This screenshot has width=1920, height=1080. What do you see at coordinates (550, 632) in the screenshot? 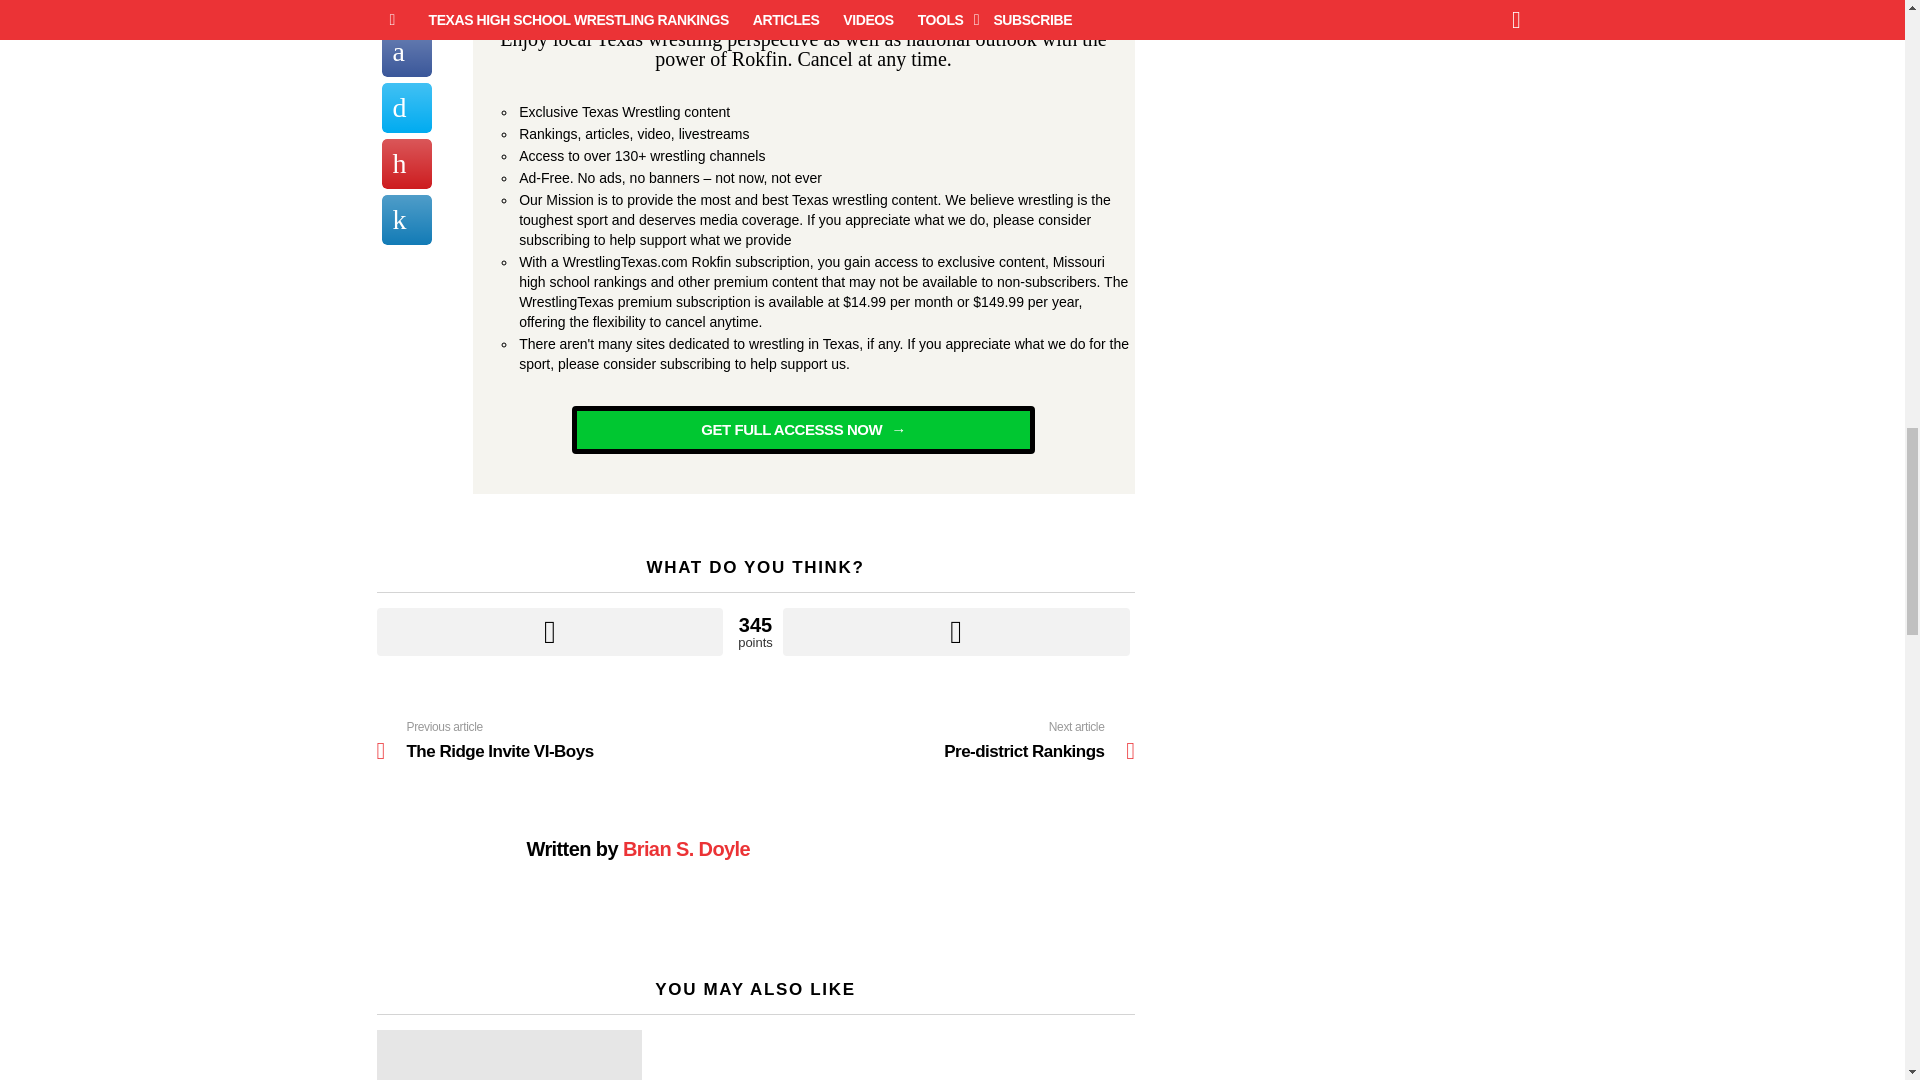
I see `Downvote` at bounding box center [550, 632].